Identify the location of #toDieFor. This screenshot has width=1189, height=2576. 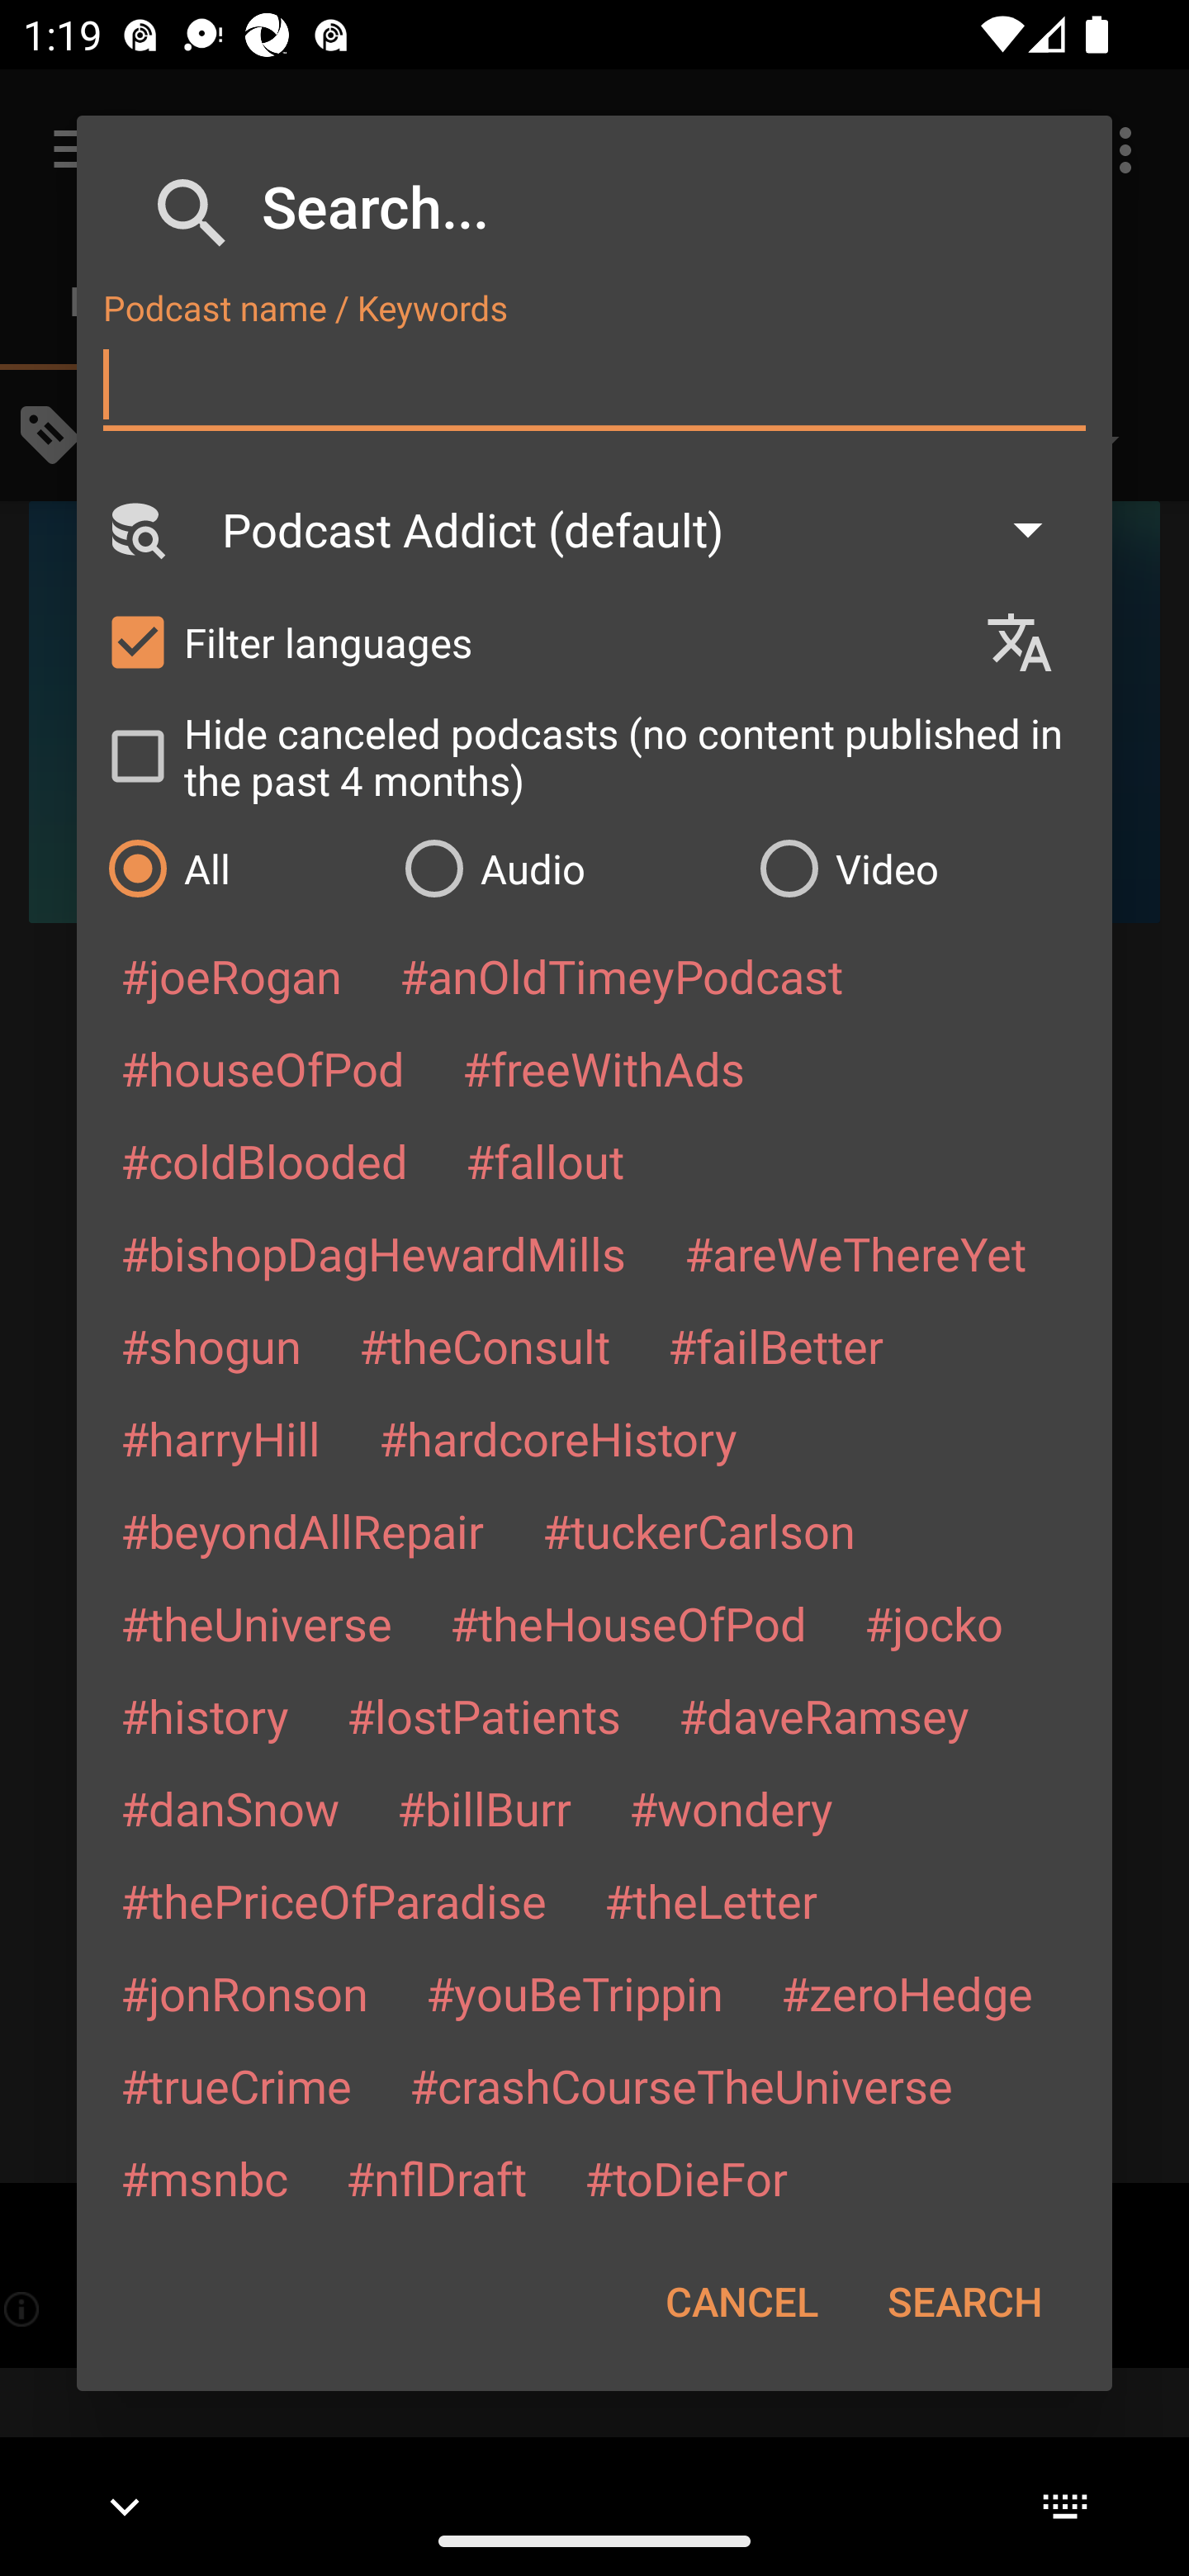
(685, 2177).